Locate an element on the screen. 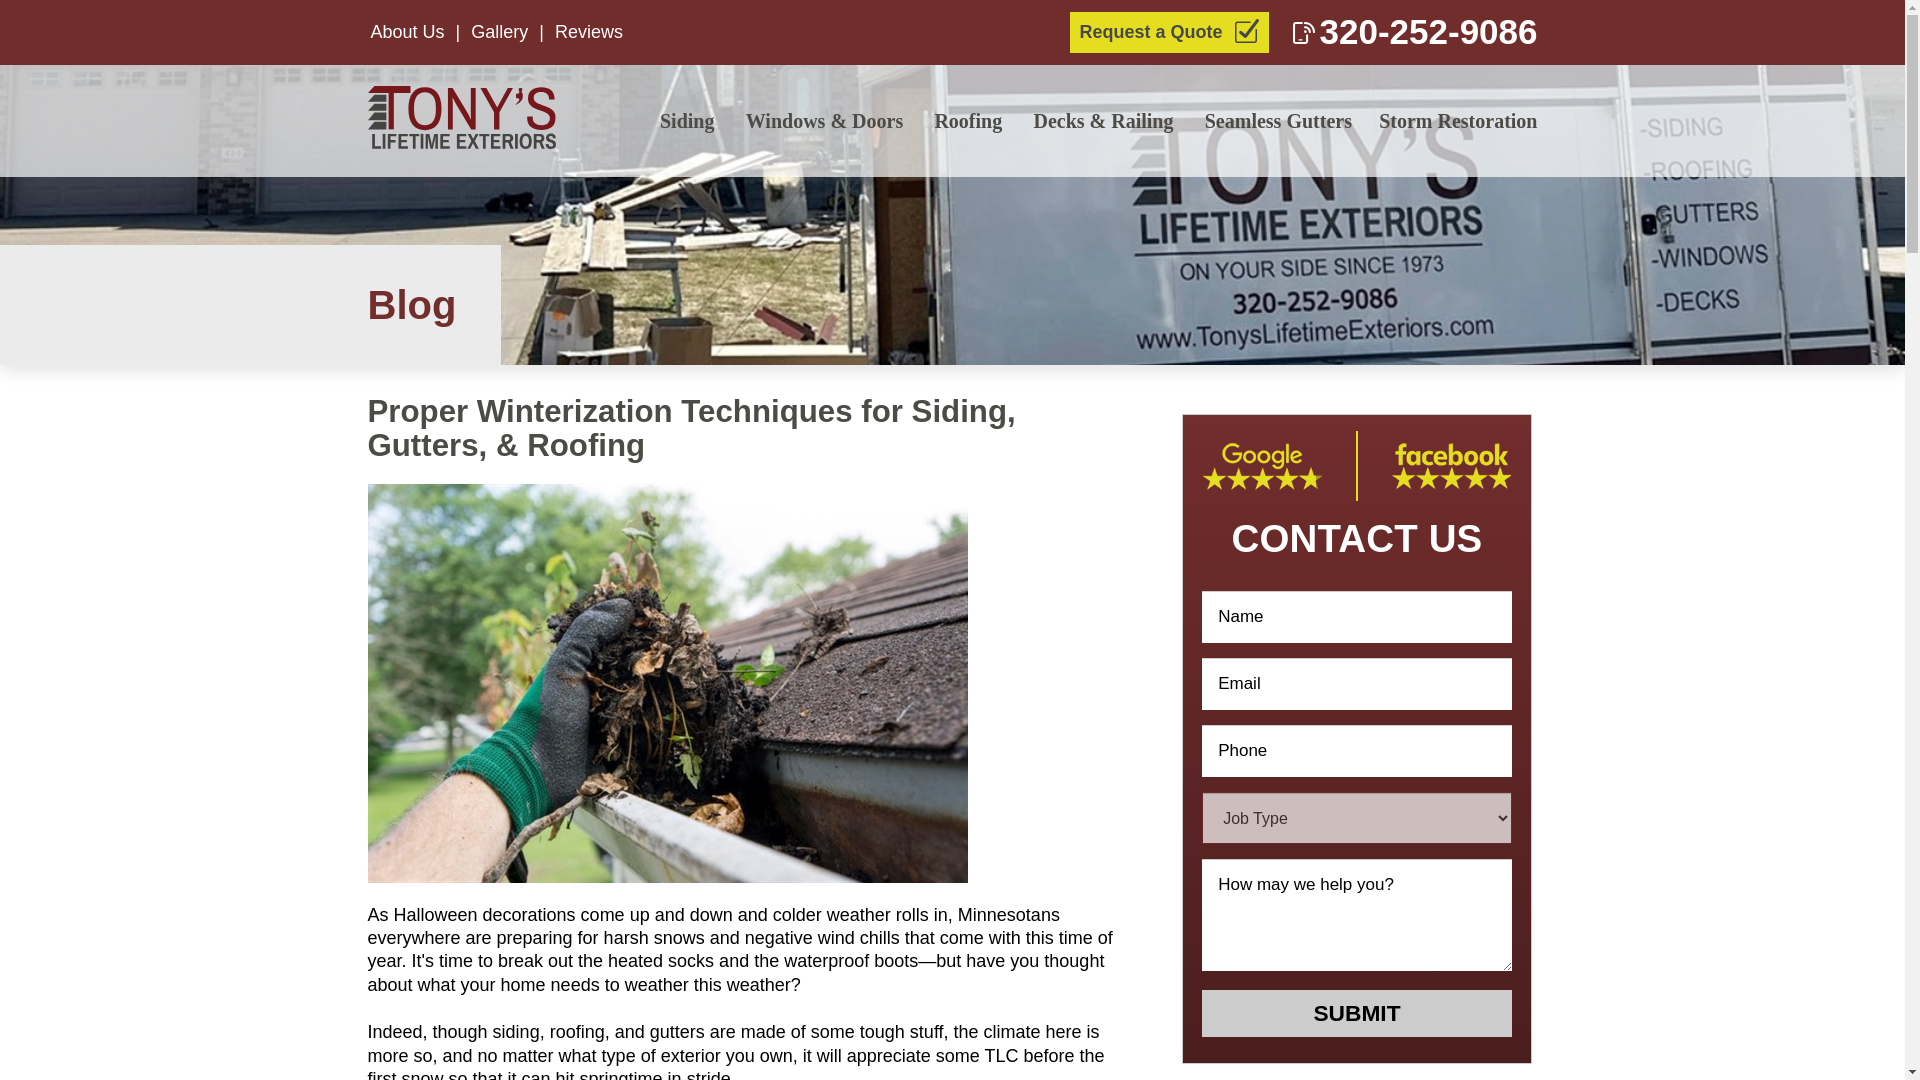  Siding is located at coordinates (689, 120).